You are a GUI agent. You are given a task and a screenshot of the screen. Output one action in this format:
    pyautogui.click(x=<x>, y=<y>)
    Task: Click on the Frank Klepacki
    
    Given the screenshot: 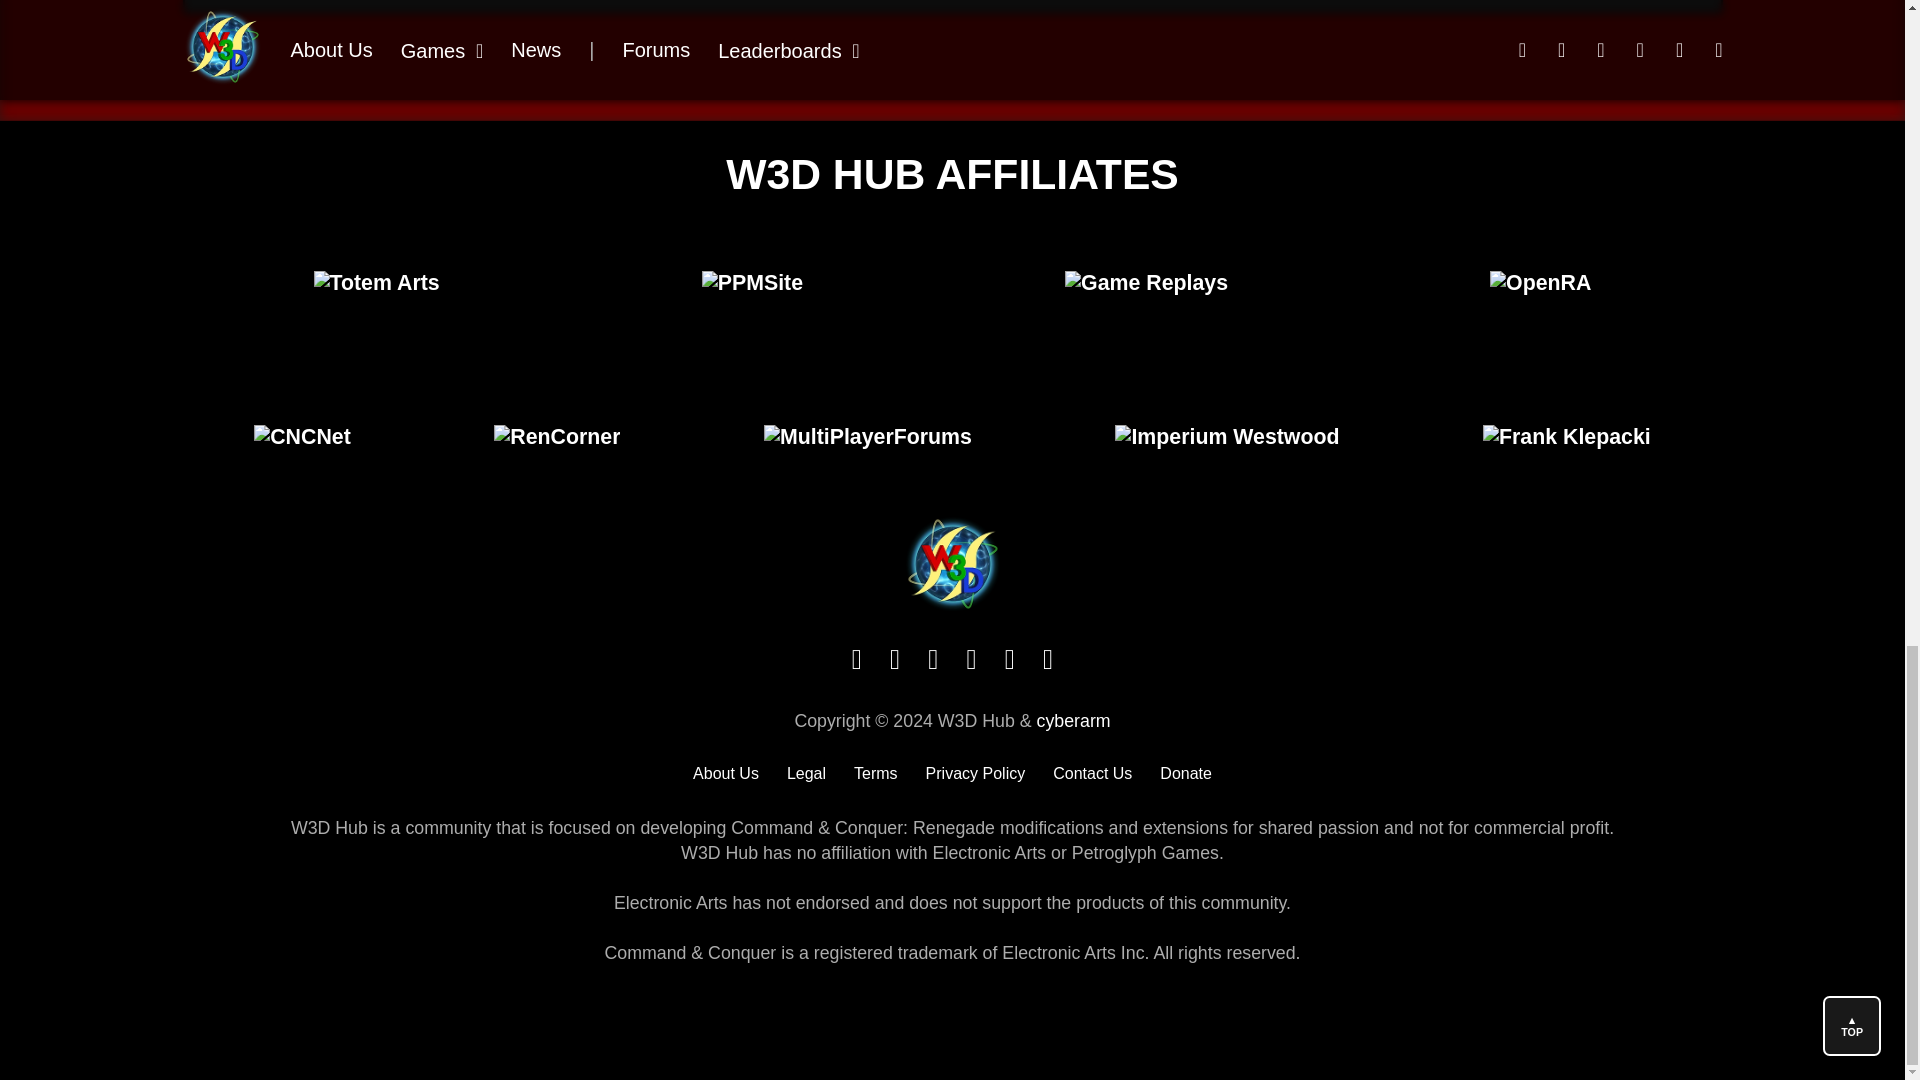 What is the action you would take?
    pyautogui.click(x=1566, y=437)
    